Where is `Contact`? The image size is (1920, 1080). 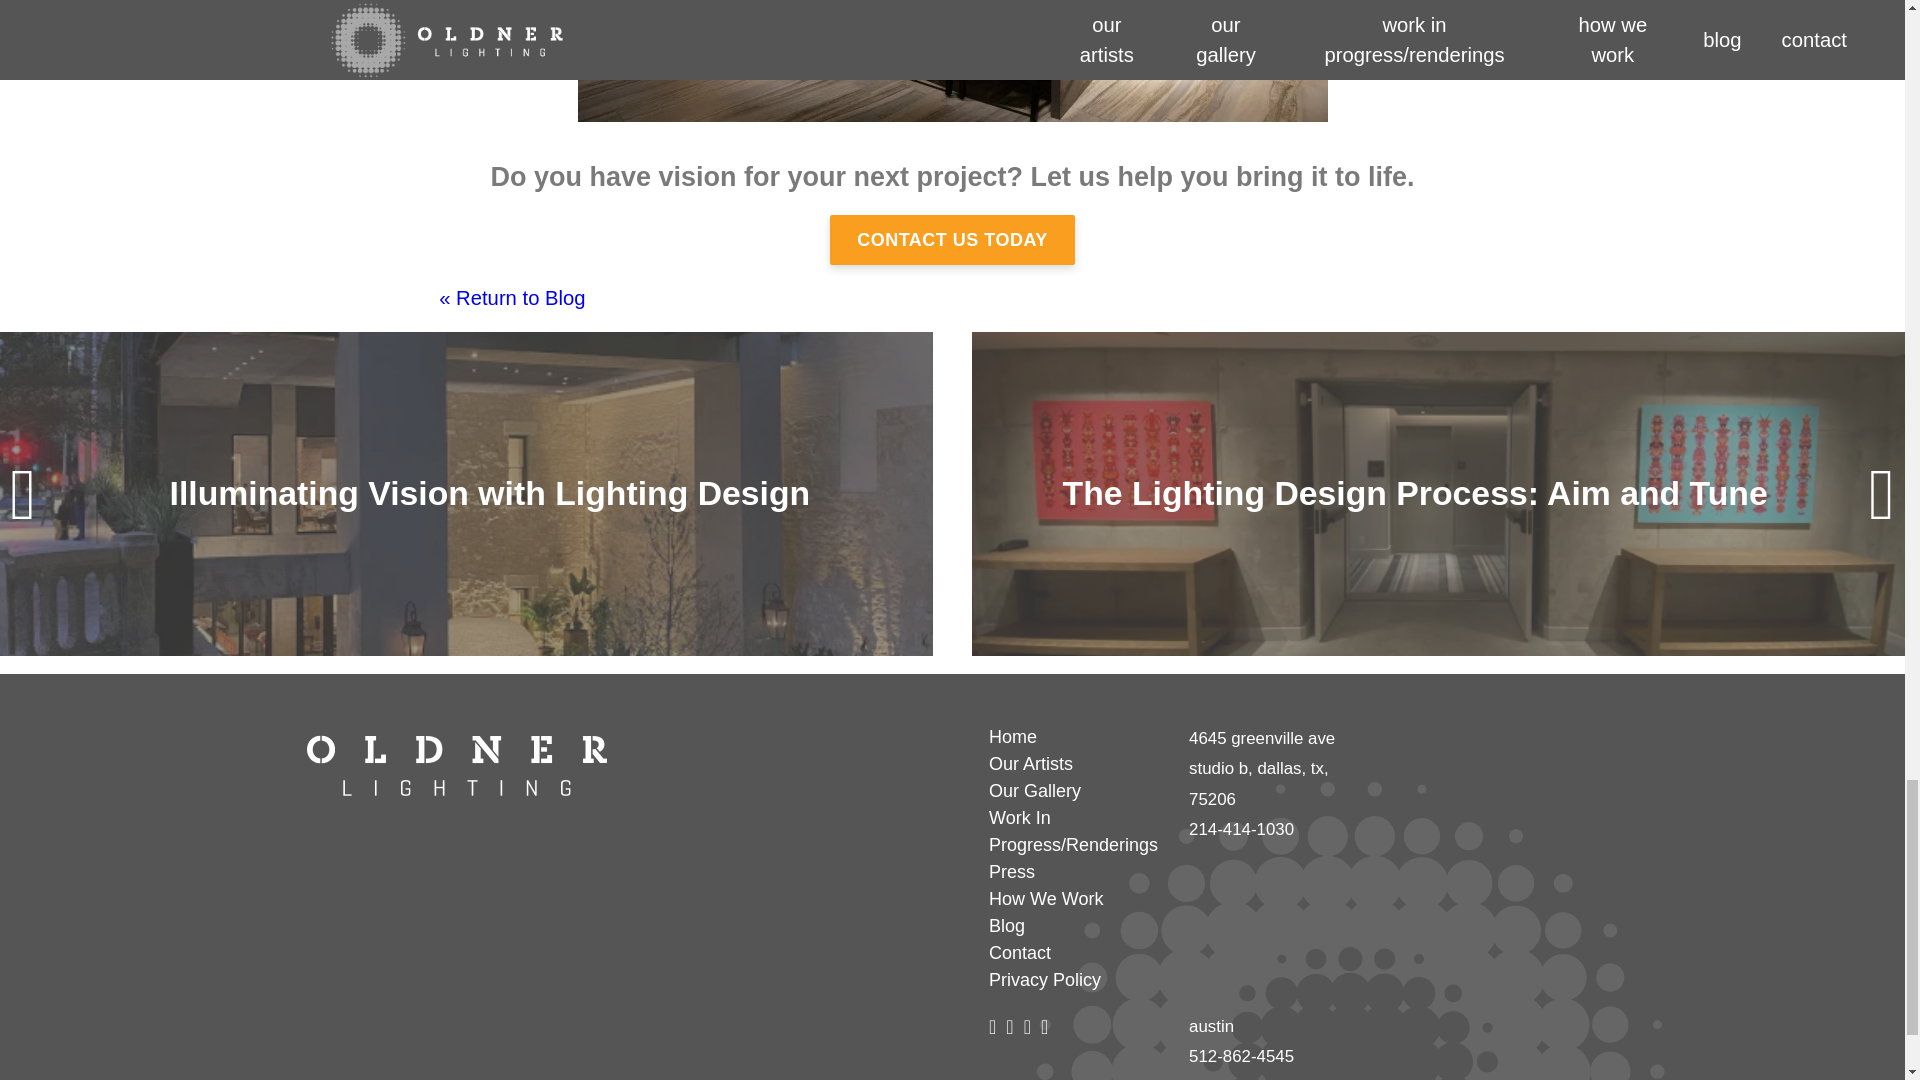
Contact is located at coordinates (1076, 952).